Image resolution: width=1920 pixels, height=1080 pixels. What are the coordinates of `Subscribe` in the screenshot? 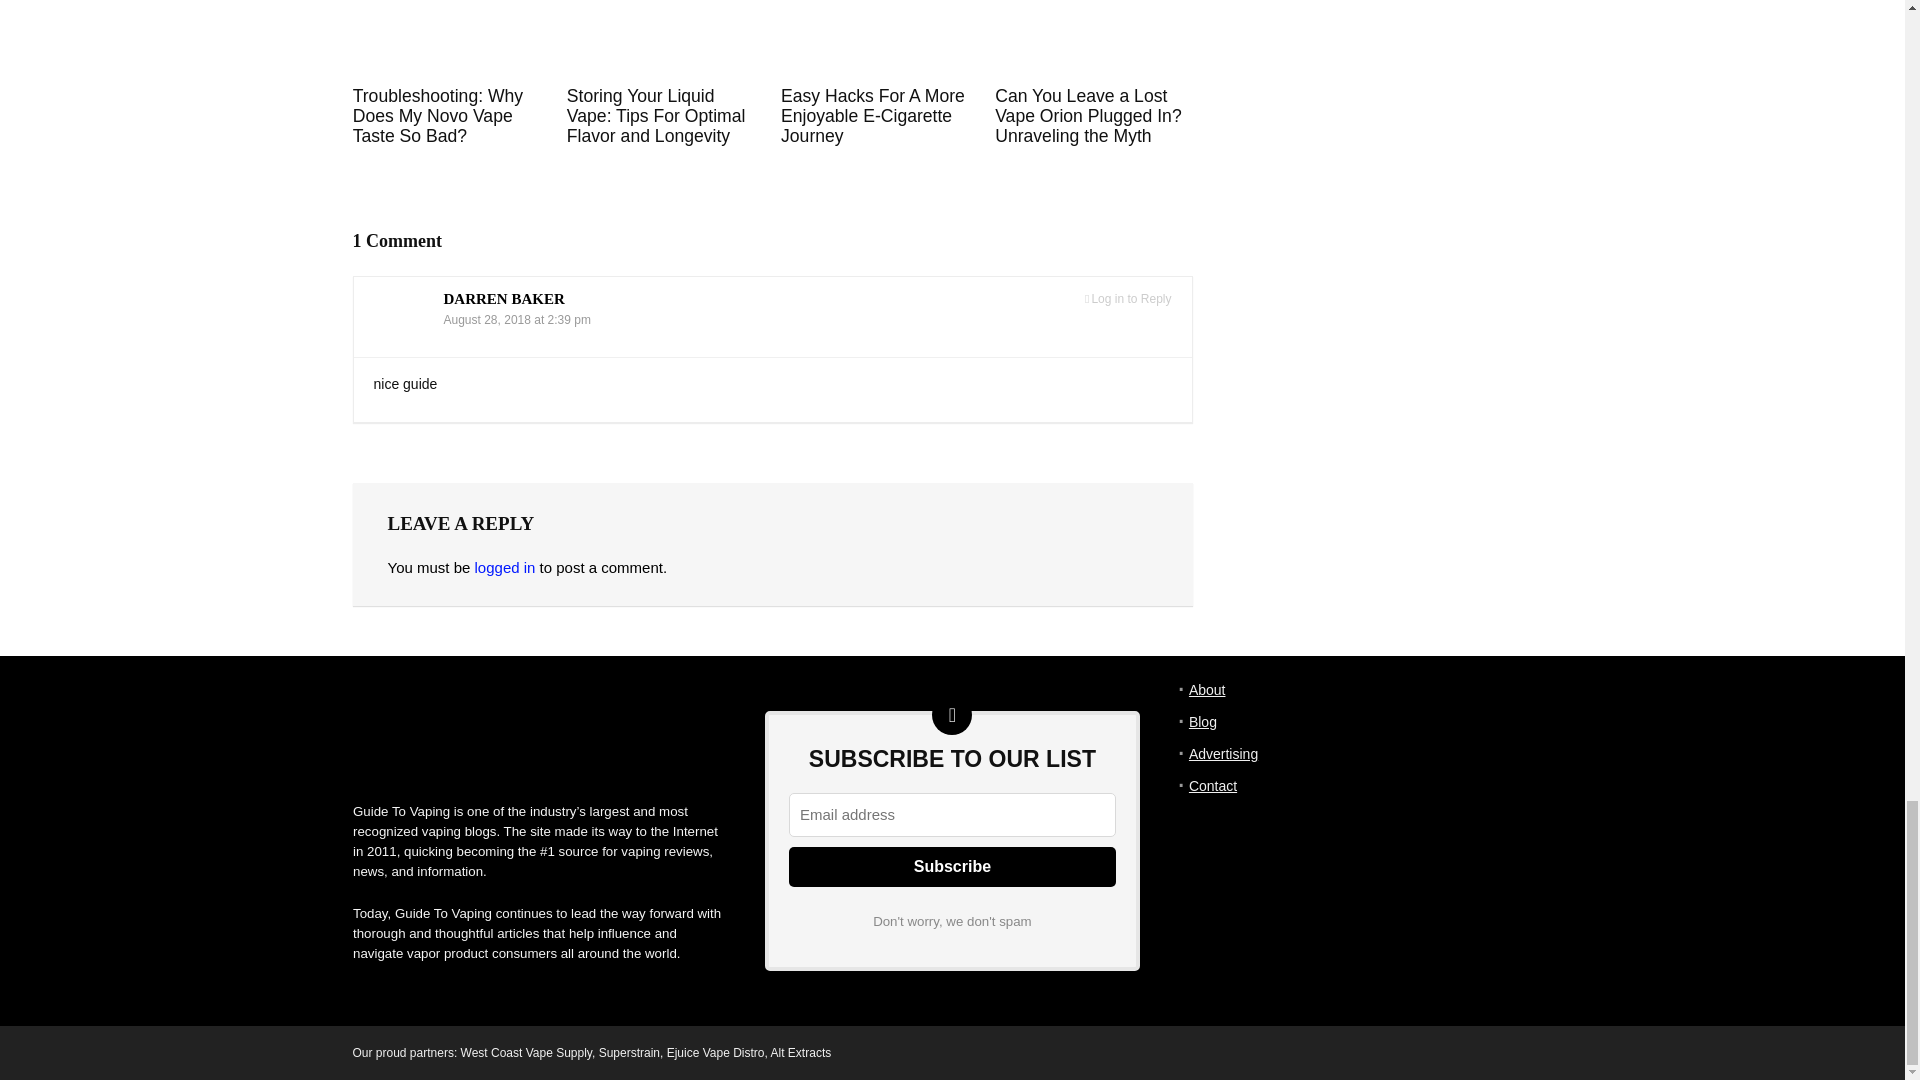 It's located at (952, 866).